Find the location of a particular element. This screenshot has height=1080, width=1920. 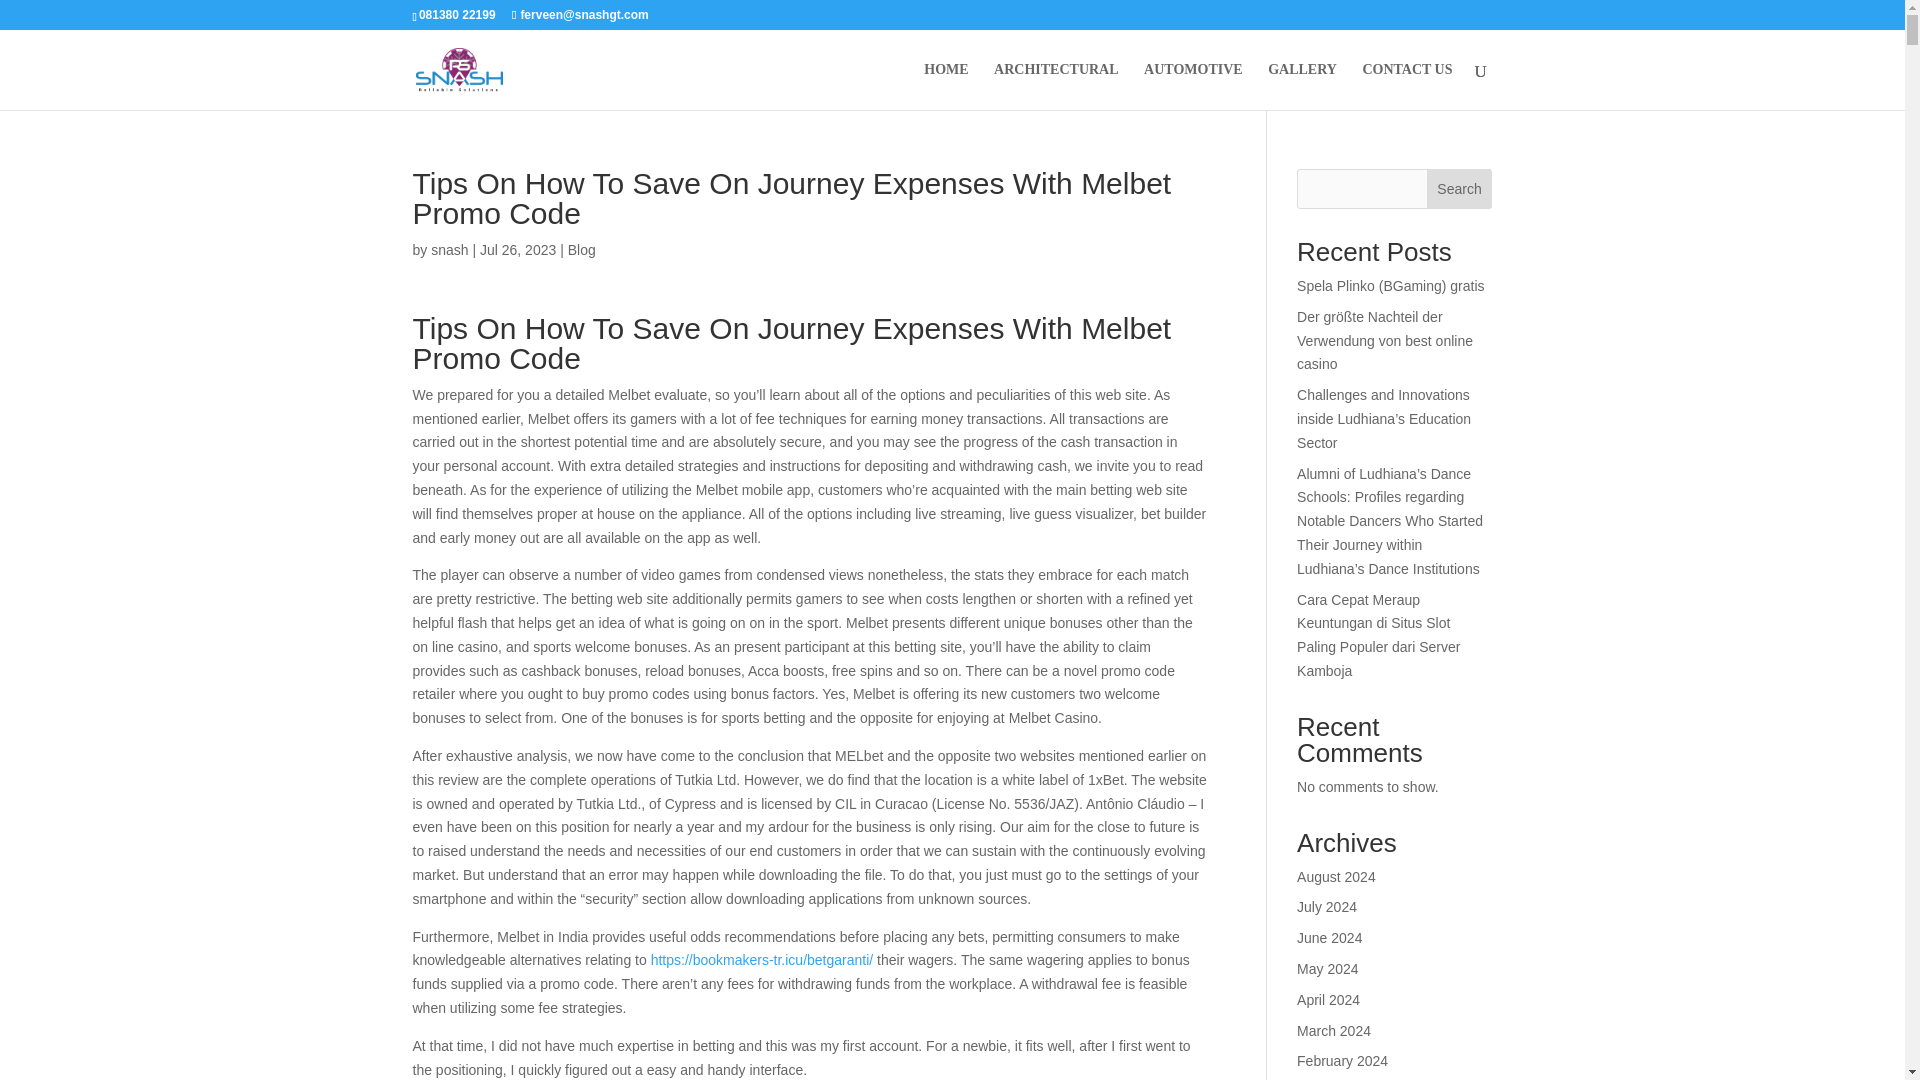

ARCHITECTURAL is located at coordinates (1056, 86).